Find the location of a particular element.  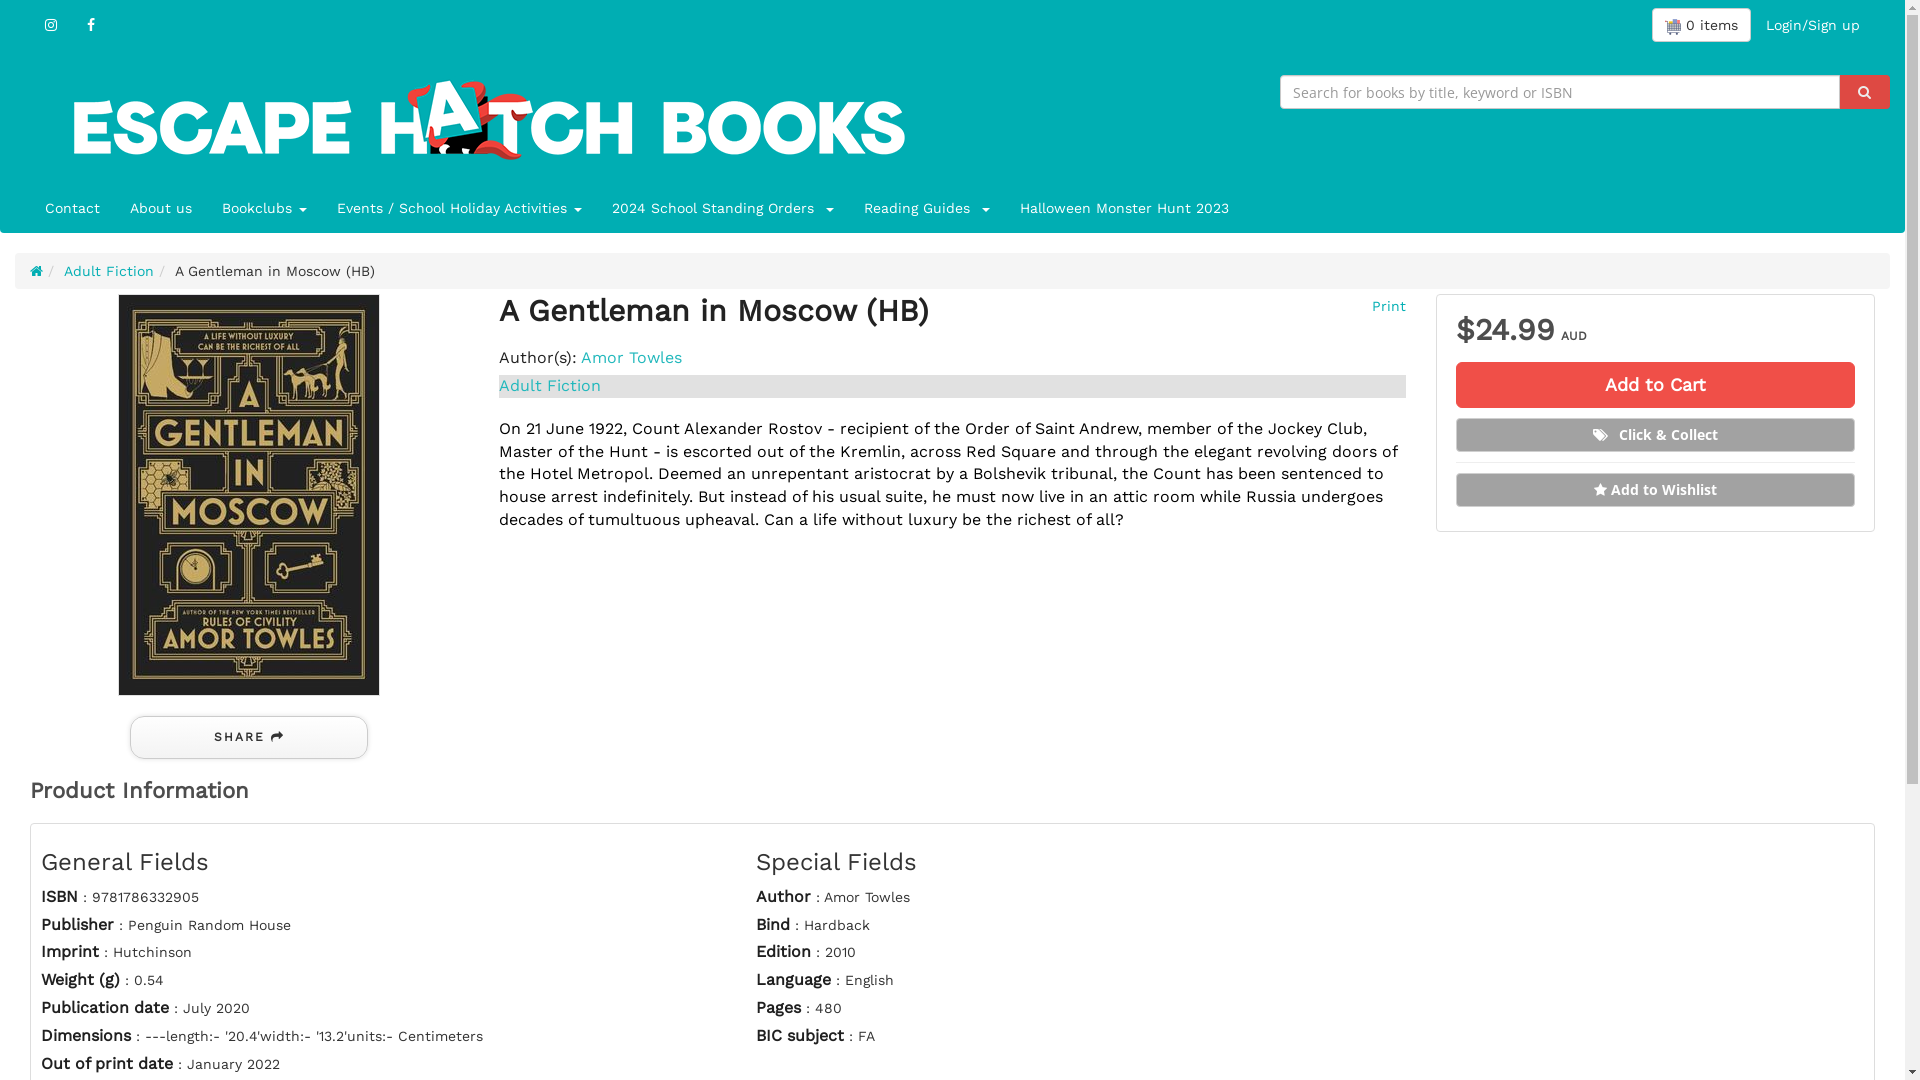

Bookclubs  is located at coordinates (264, 208).